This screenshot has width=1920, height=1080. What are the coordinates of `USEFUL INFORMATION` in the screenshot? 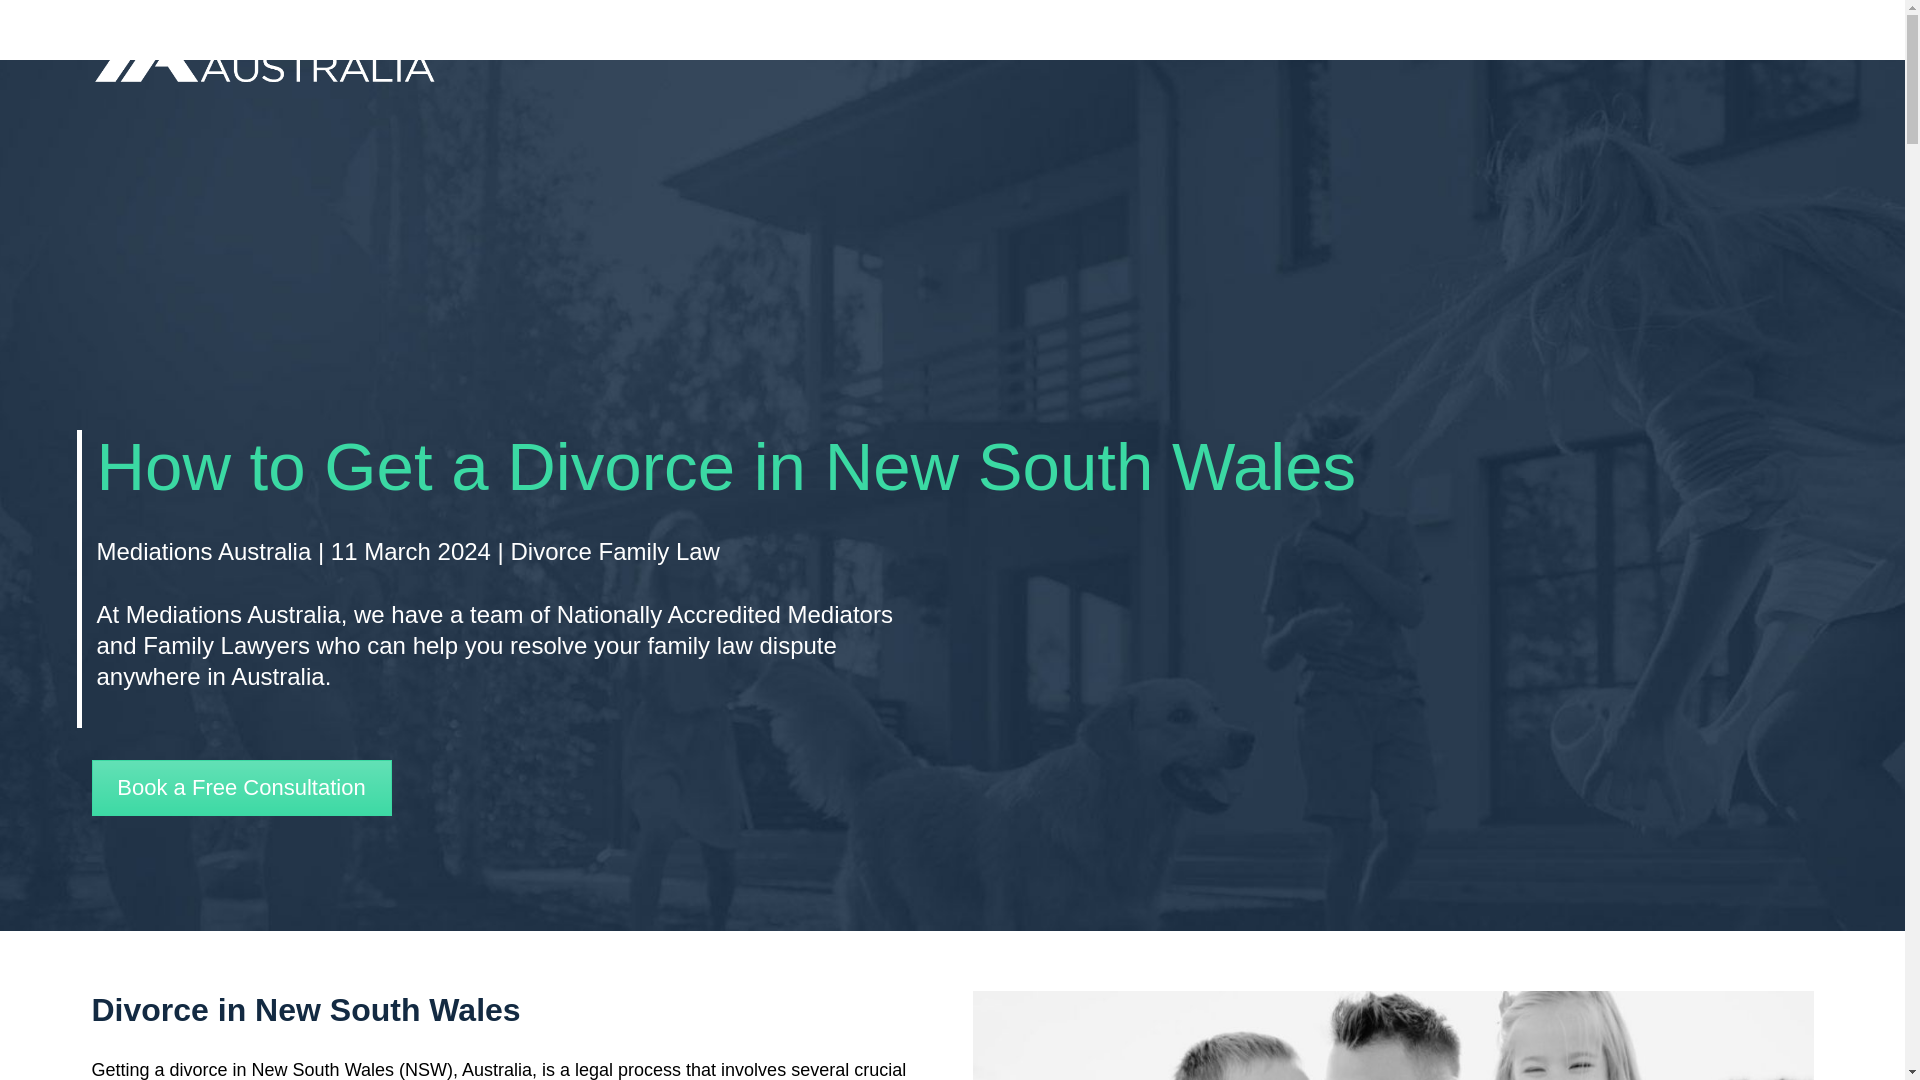 It's located at (993, 51).